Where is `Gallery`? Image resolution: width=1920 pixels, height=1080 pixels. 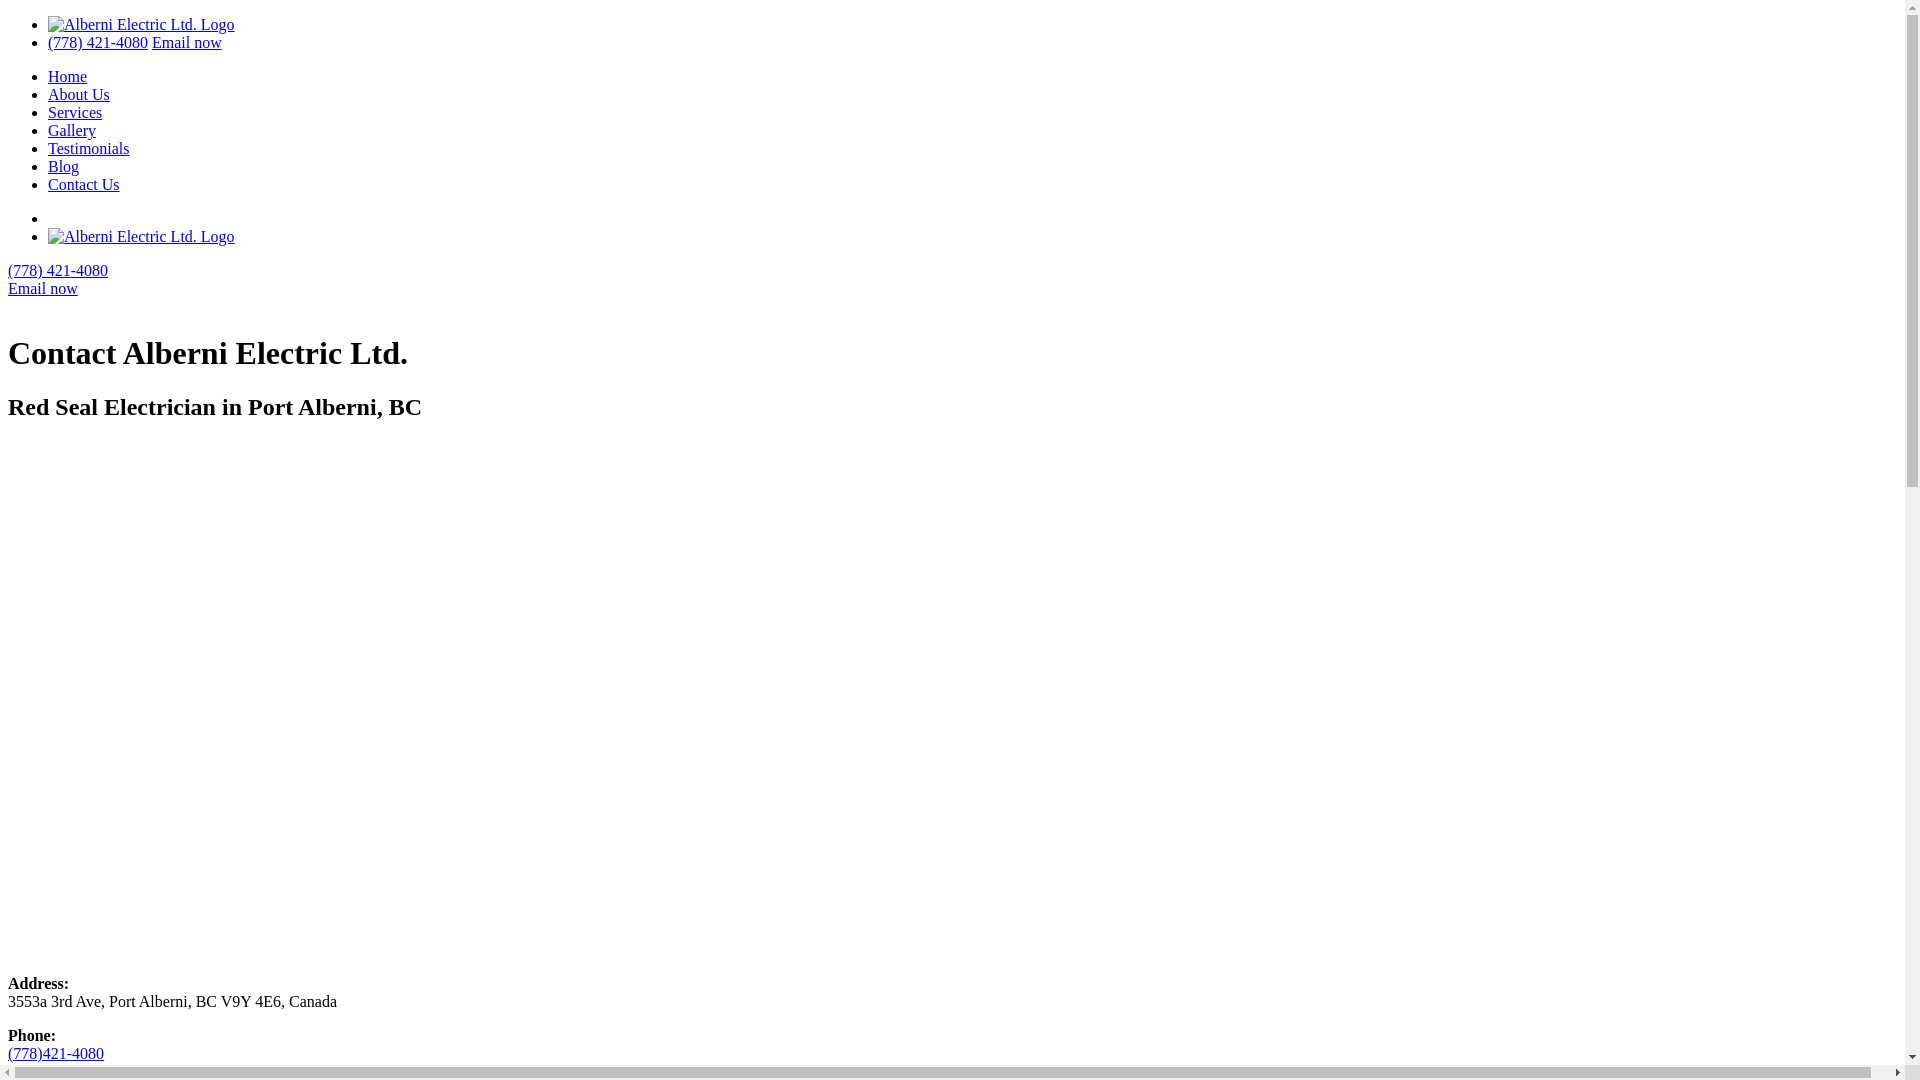
Gallery is located at coordinates (72, 130).